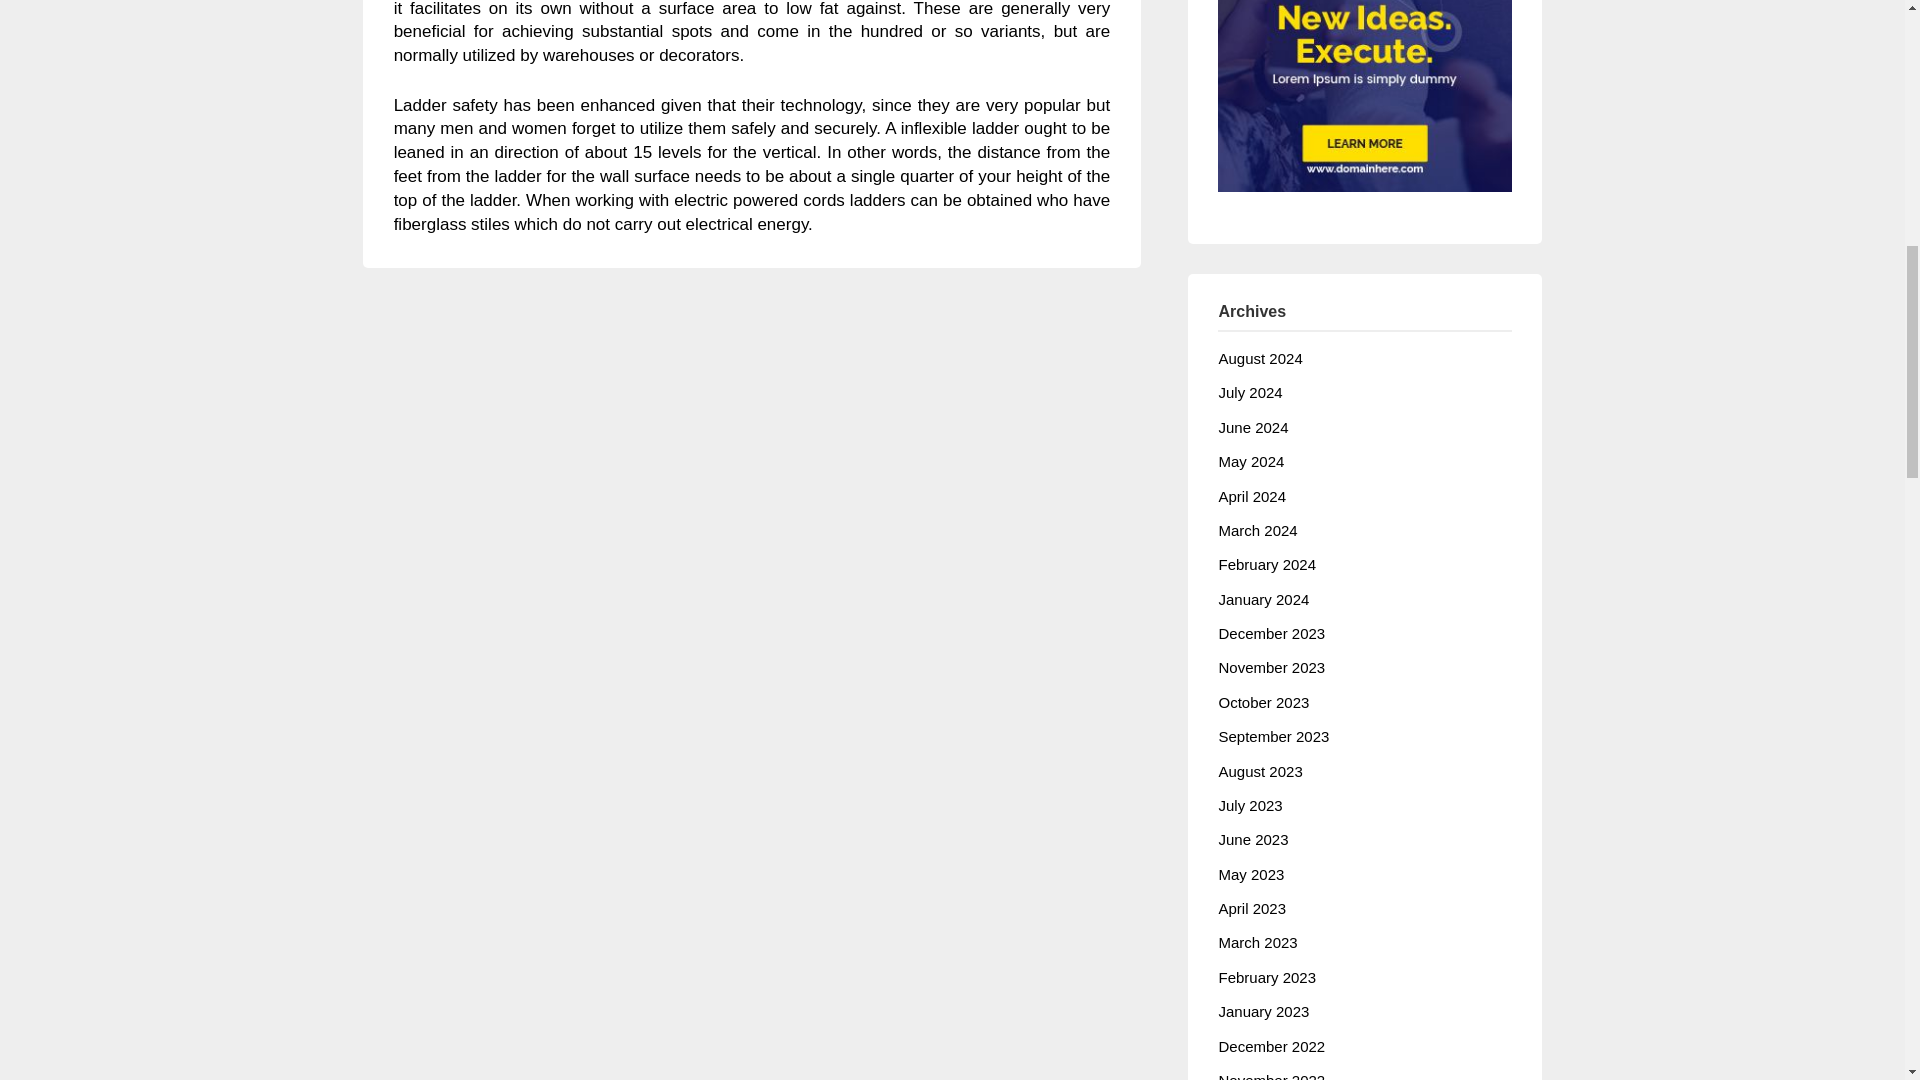  What do you see at coordinates (1266, 977) in the screenshot?
I see `February 2023` at bounding box center [1266, 977].